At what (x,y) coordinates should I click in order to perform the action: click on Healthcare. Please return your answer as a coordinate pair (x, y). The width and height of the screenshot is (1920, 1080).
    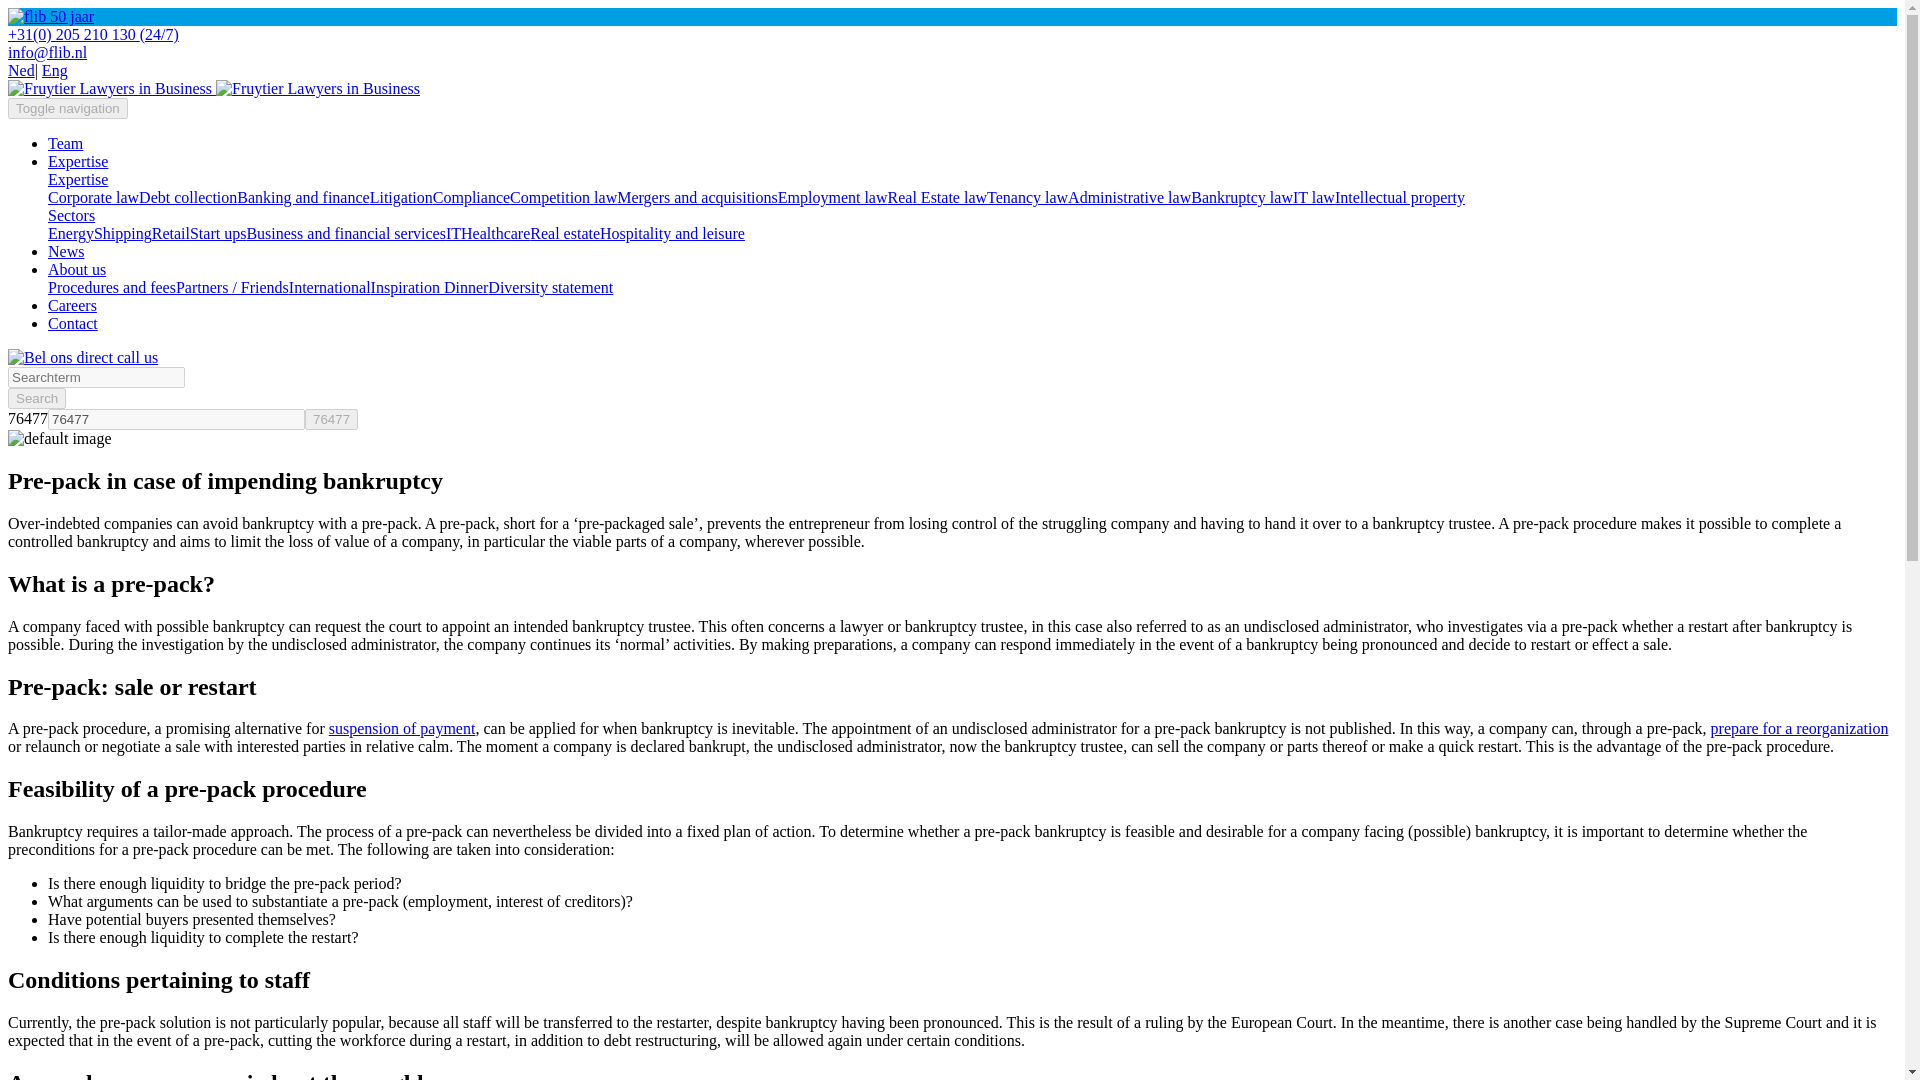
    Looking at the image, I should click on (494, 232).